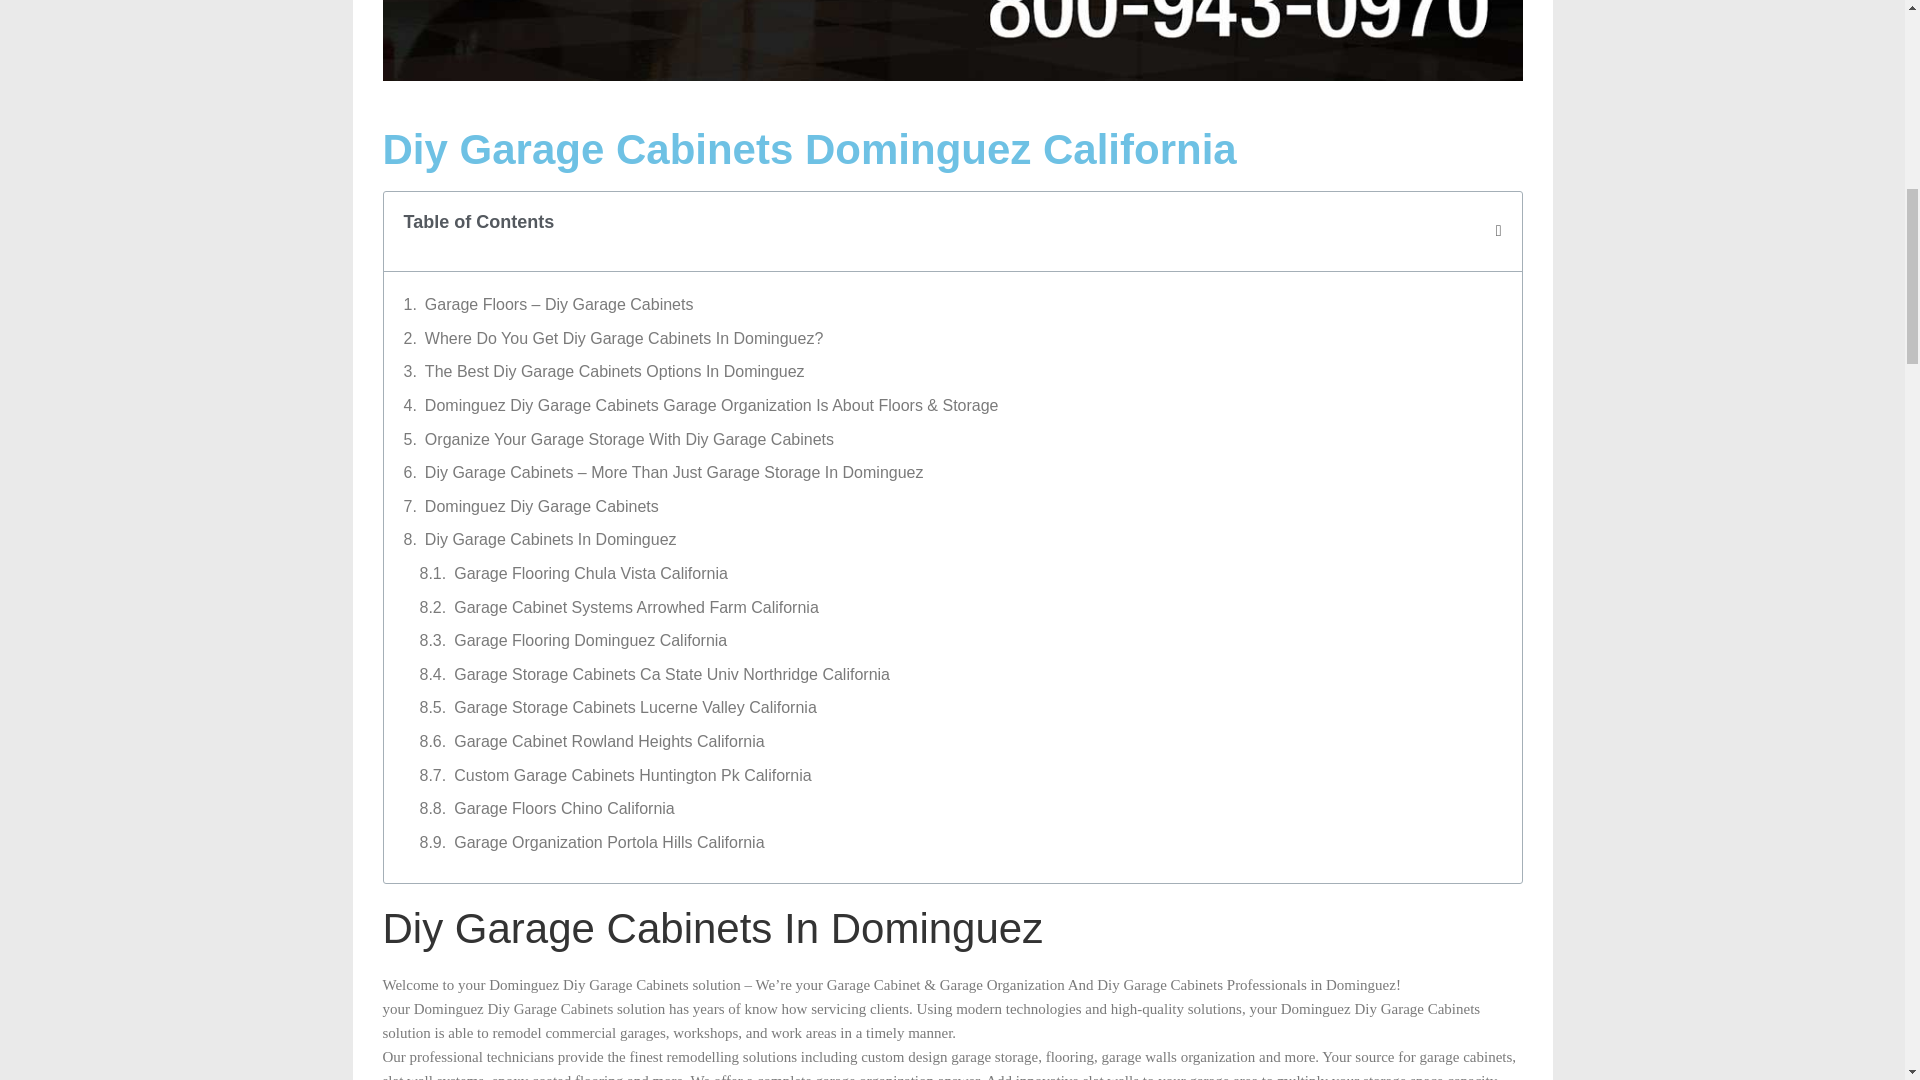  What do you see at coordinates (608, 843) in the screenshot?
I see `Garage Organization Portola Hills California` at bounding box center [608, 843].